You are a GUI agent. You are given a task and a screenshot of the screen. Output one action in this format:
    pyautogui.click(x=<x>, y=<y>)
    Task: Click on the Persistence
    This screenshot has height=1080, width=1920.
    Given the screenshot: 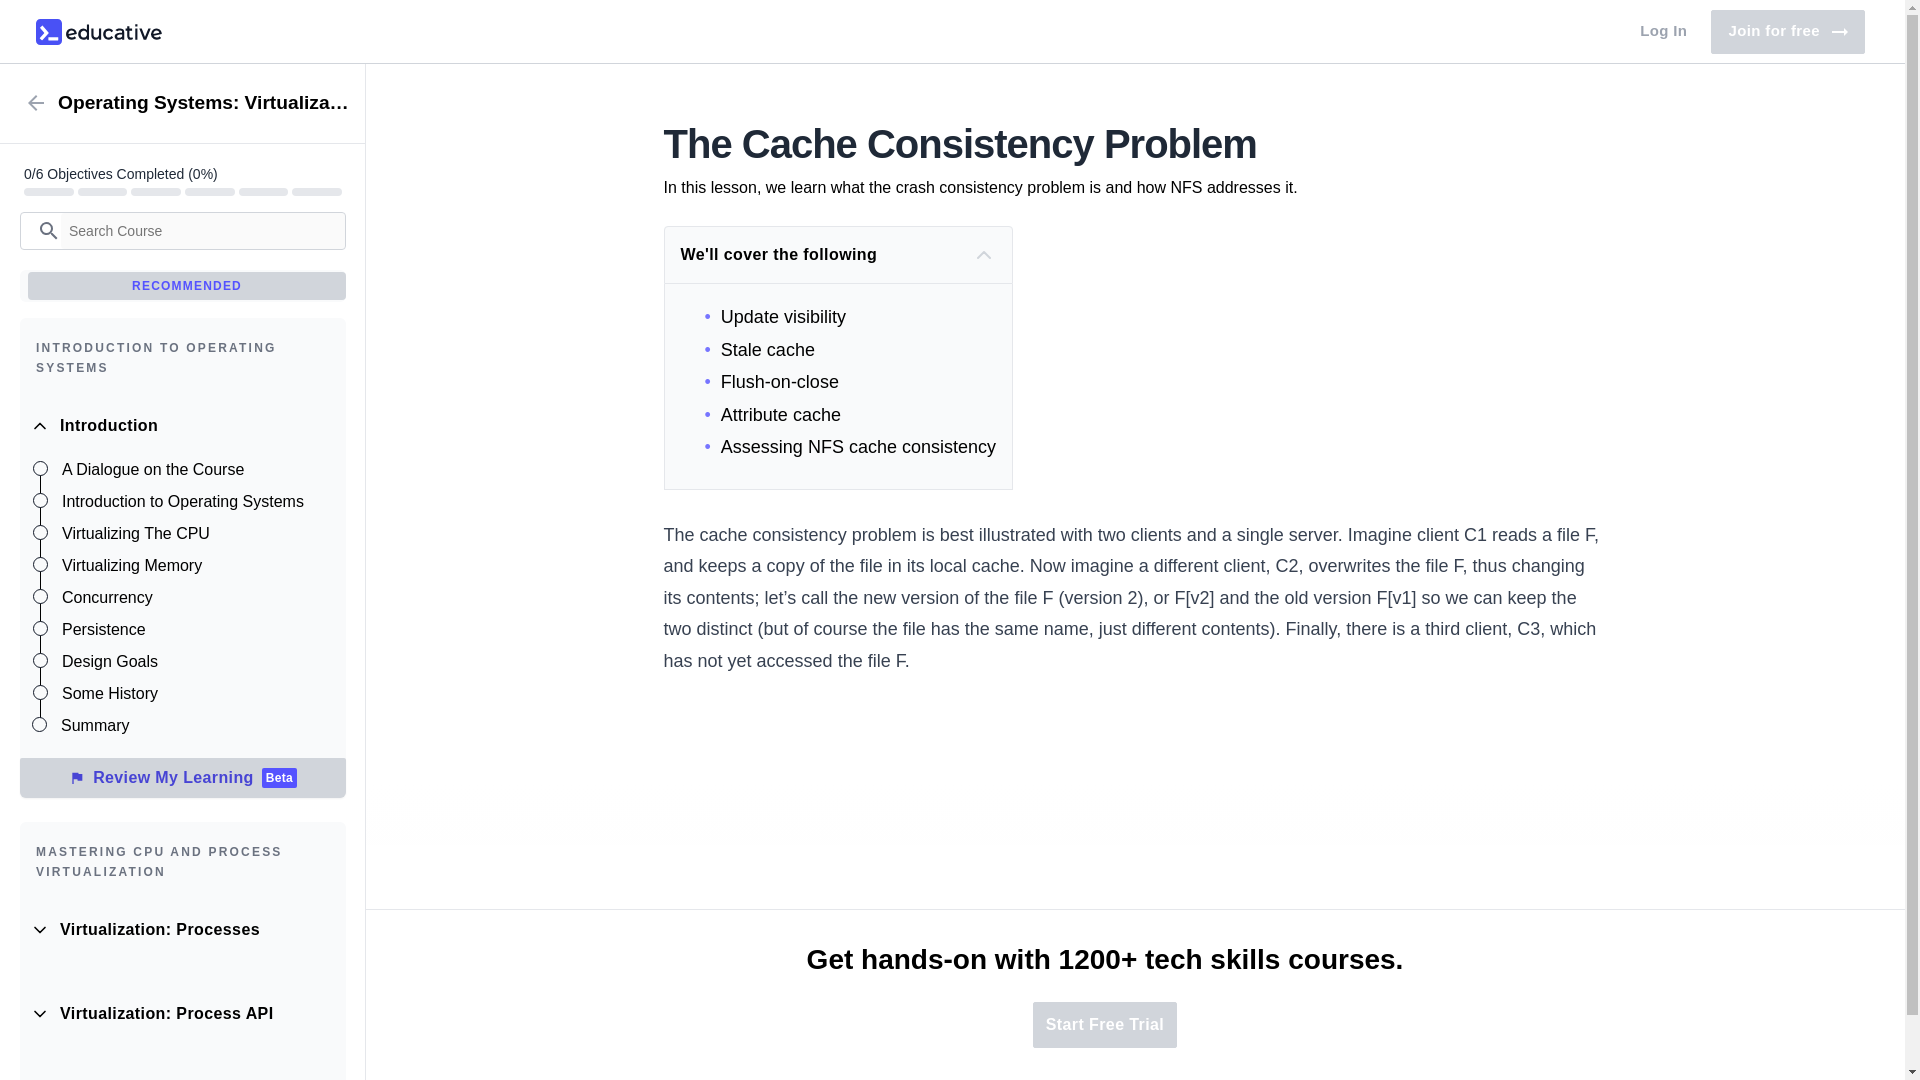 What is the action you would take?
    pyautogui.click(x=1787, y=32)
    